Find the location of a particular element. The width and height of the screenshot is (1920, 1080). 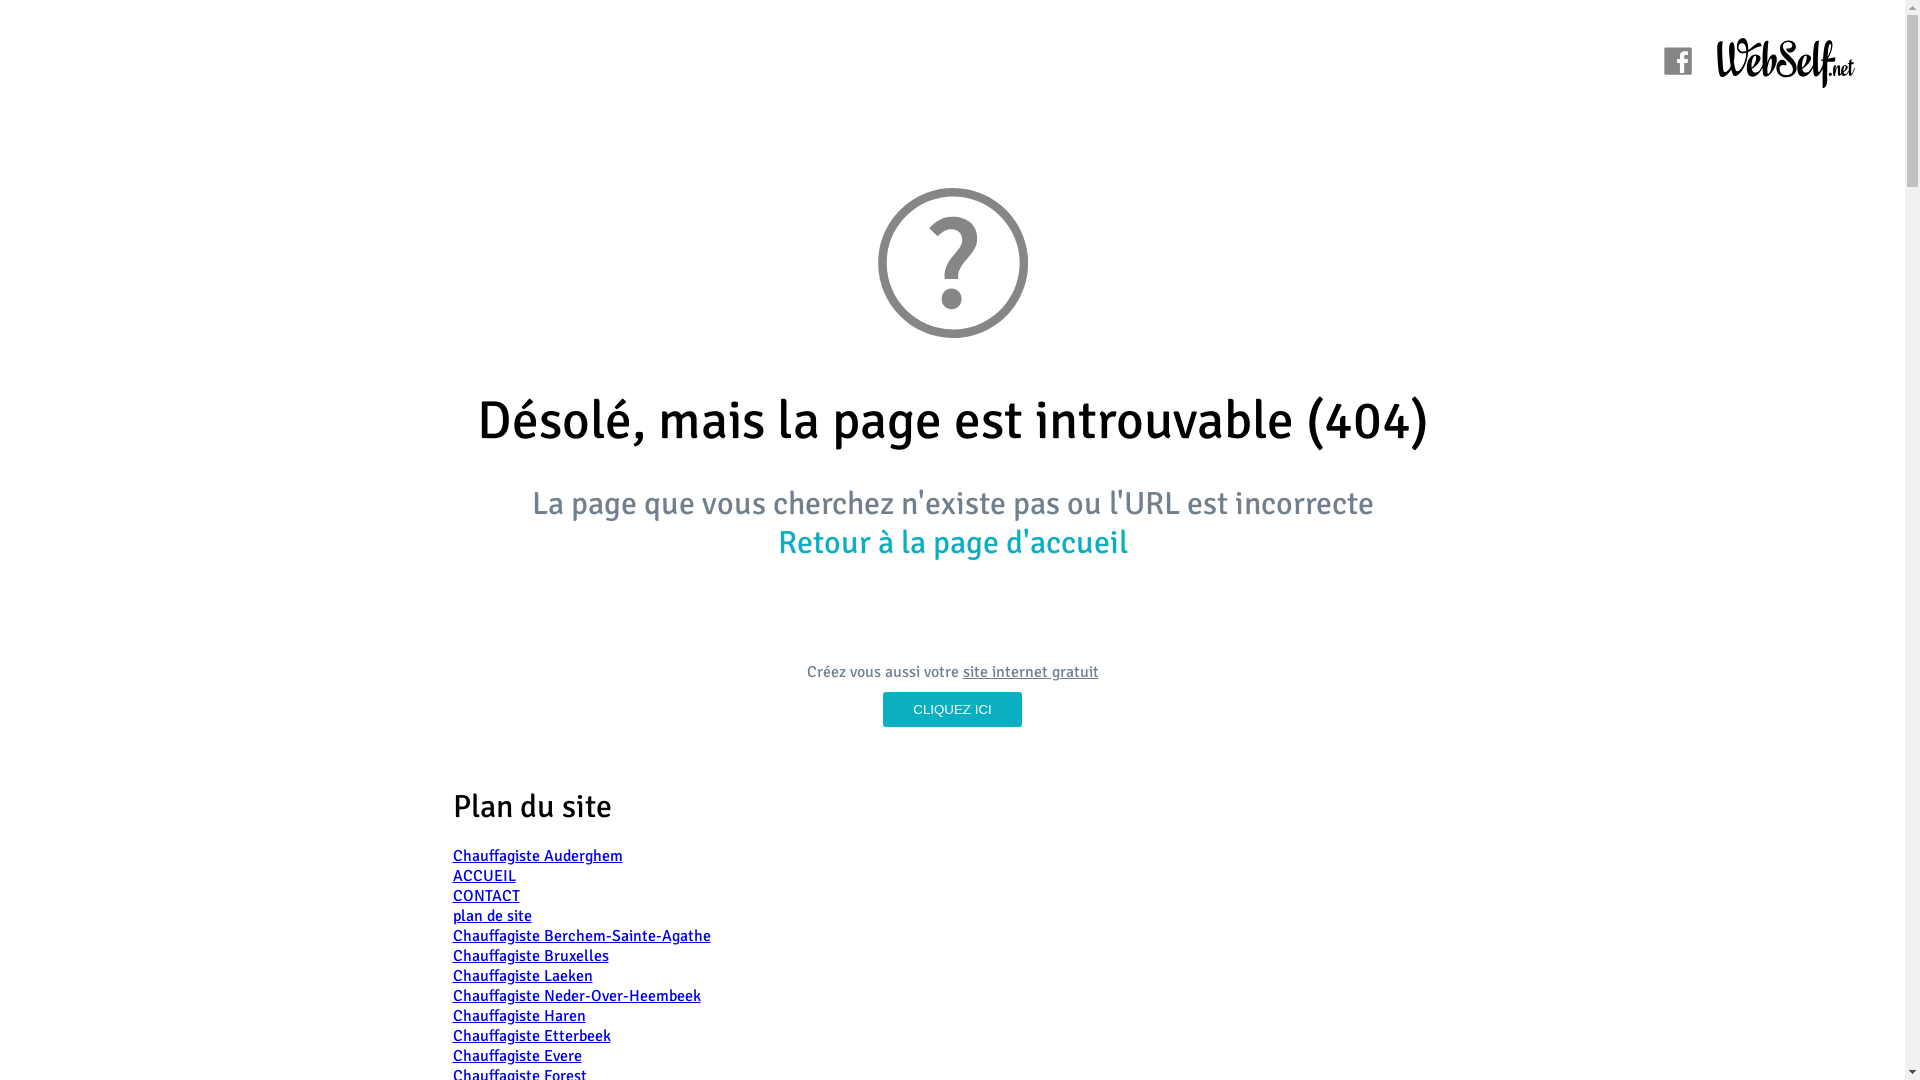

plan de site is located at coordinates (492, 916).